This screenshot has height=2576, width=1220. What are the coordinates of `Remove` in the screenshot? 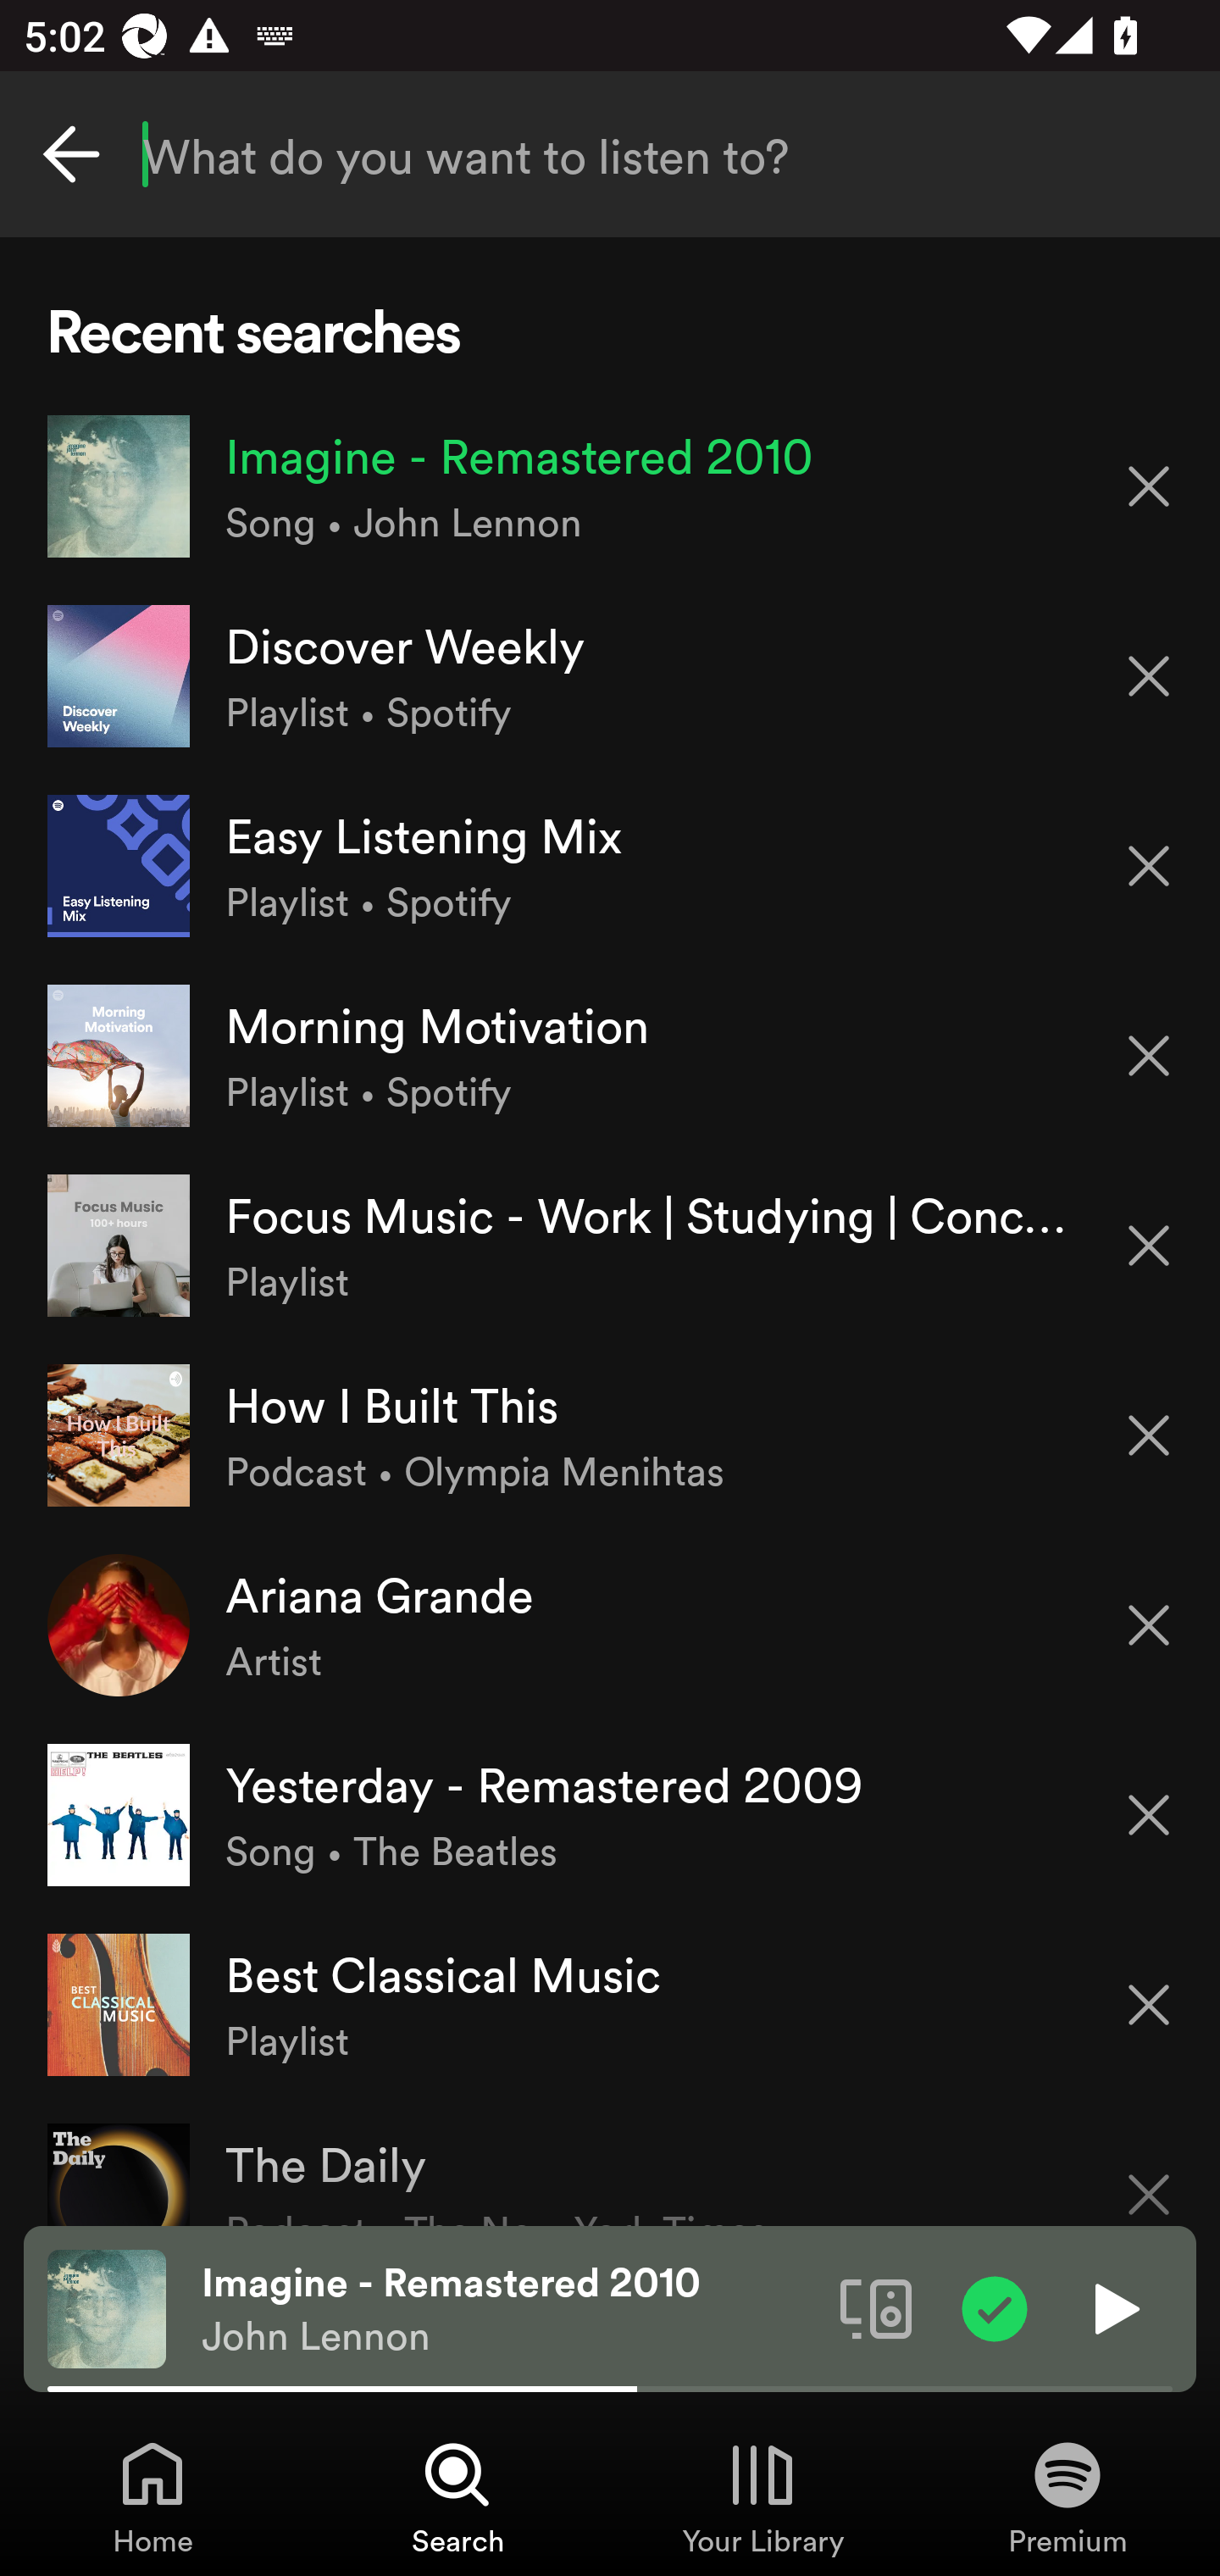 It's located at (1149, 2005).